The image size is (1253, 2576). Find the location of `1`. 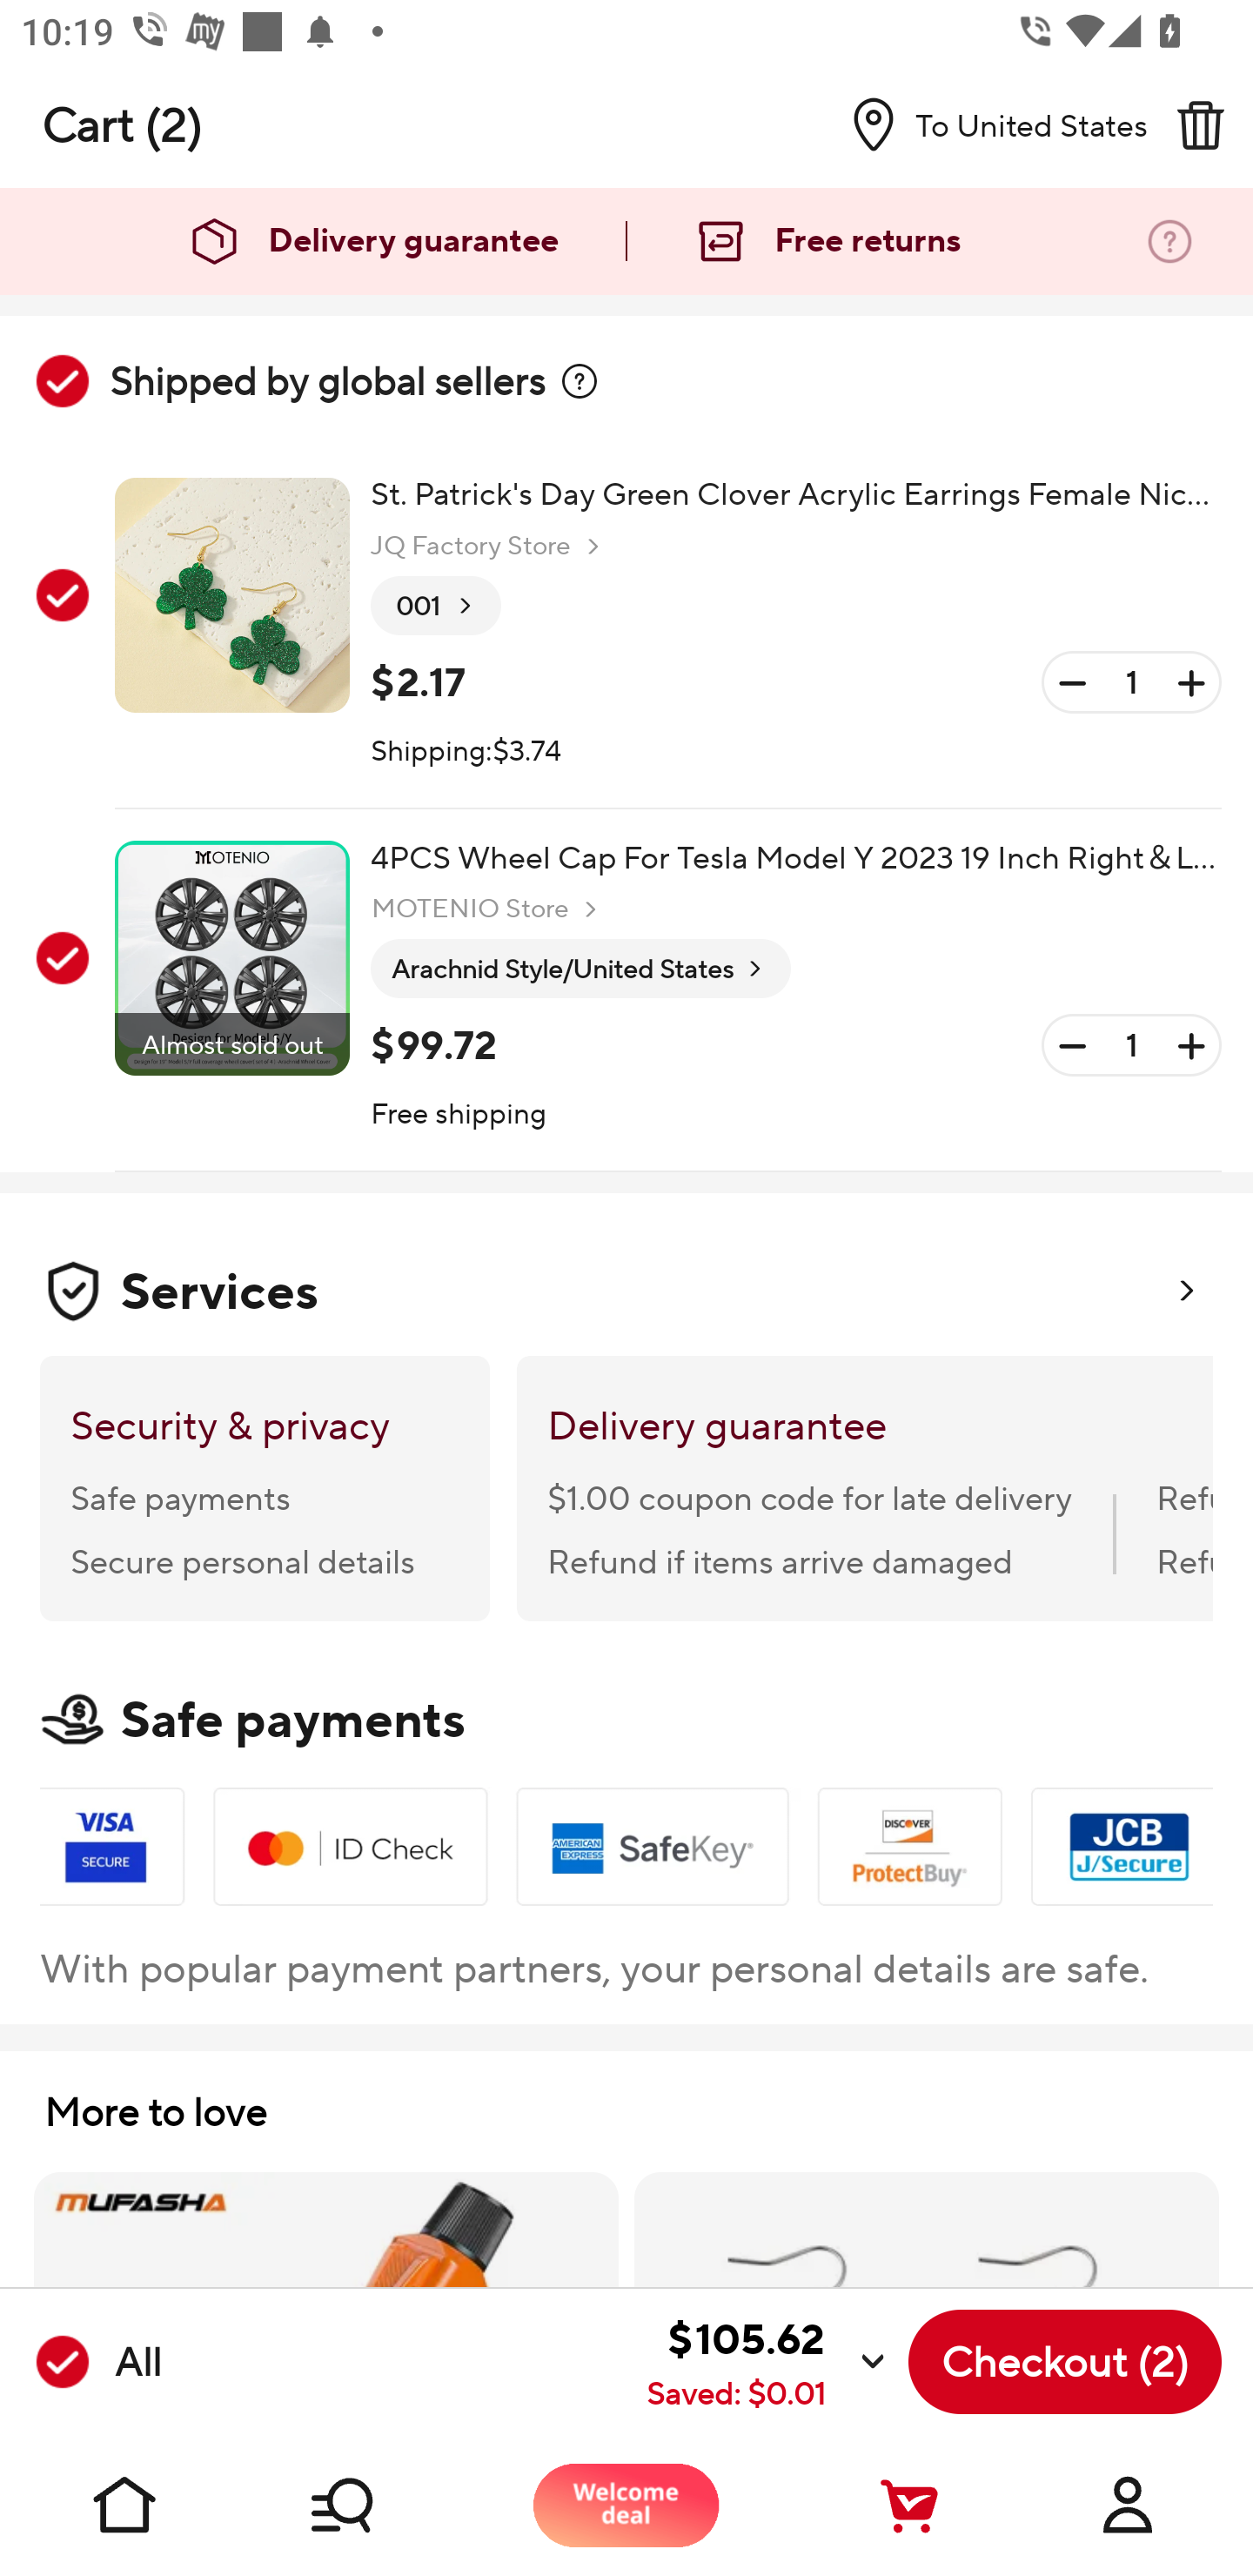

1 is located at coordinates (1131, 682).